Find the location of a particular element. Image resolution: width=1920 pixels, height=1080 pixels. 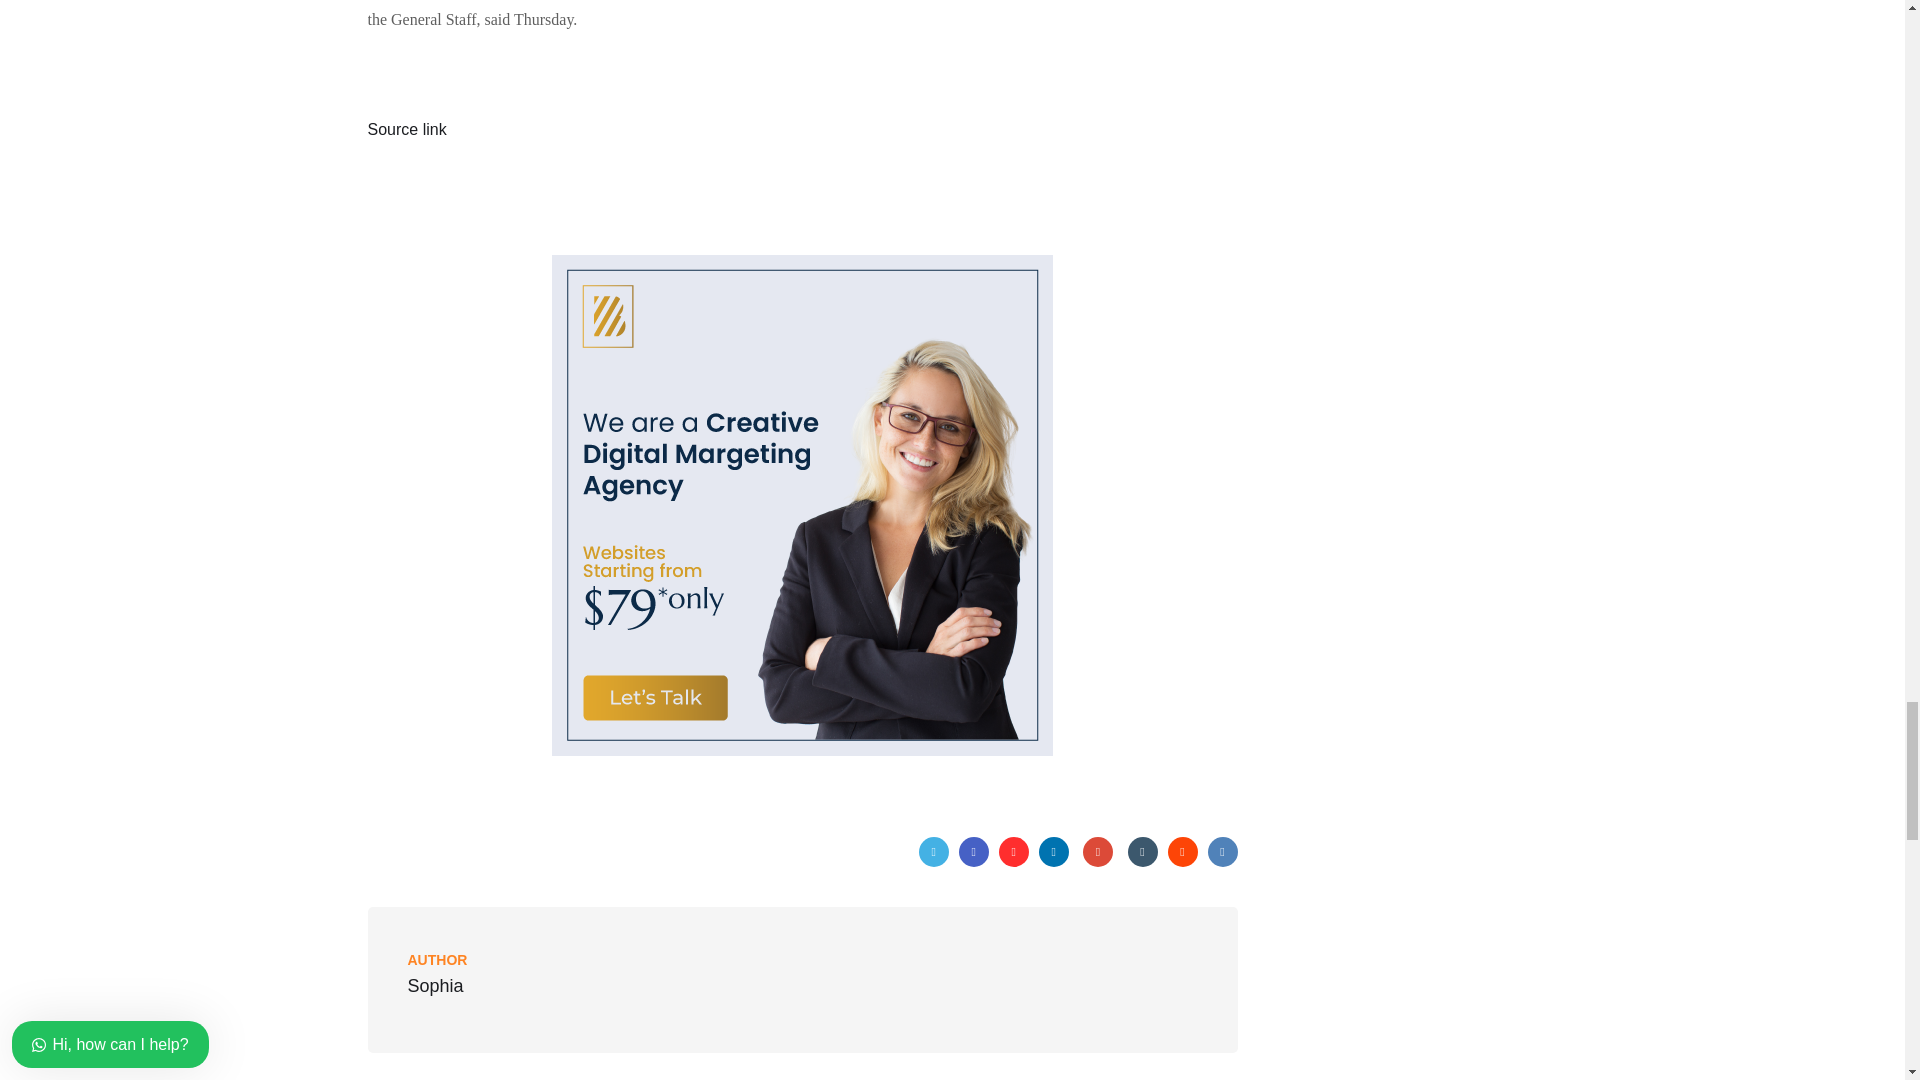

Twitter is located at coordinates (934, 852).